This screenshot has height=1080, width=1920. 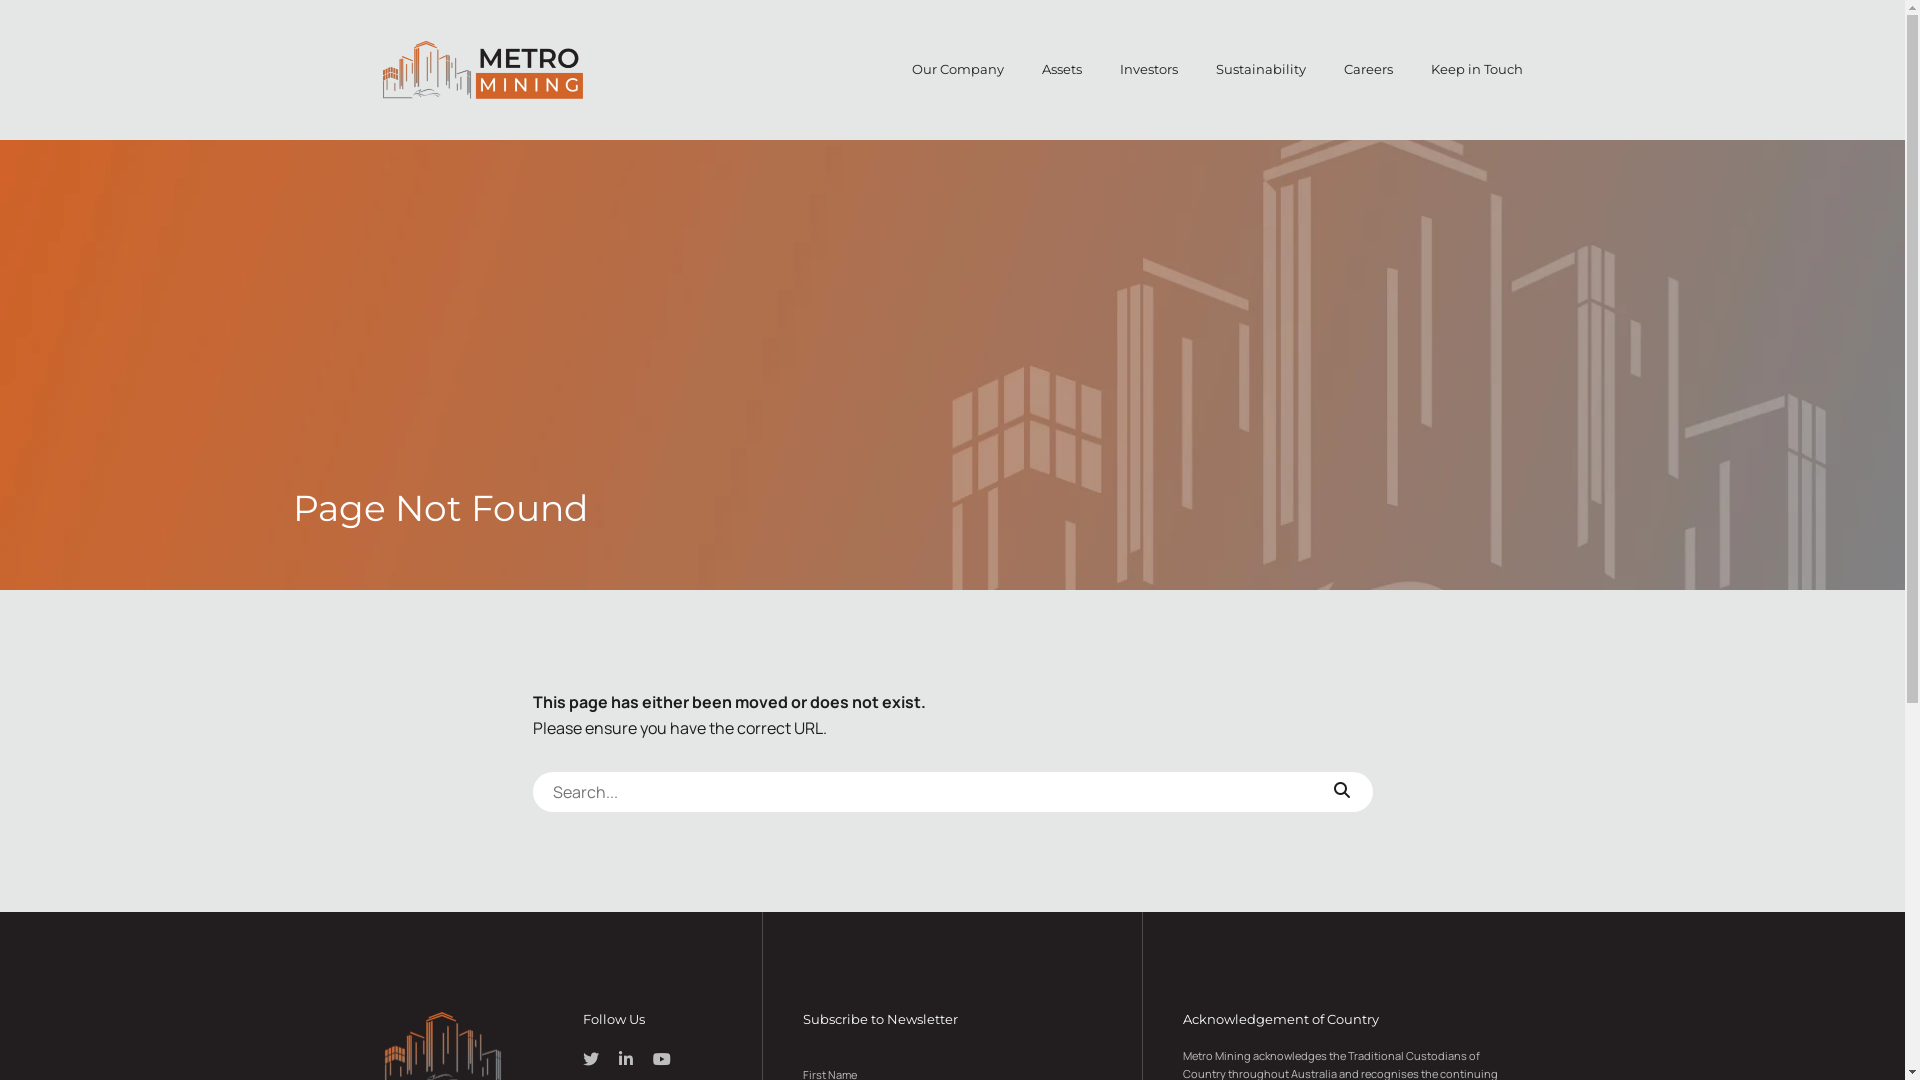 What do you see at coordinates (1476, 70) in the screenshot?
I see `Keep in Touch` at bounding box center [1476, 70].